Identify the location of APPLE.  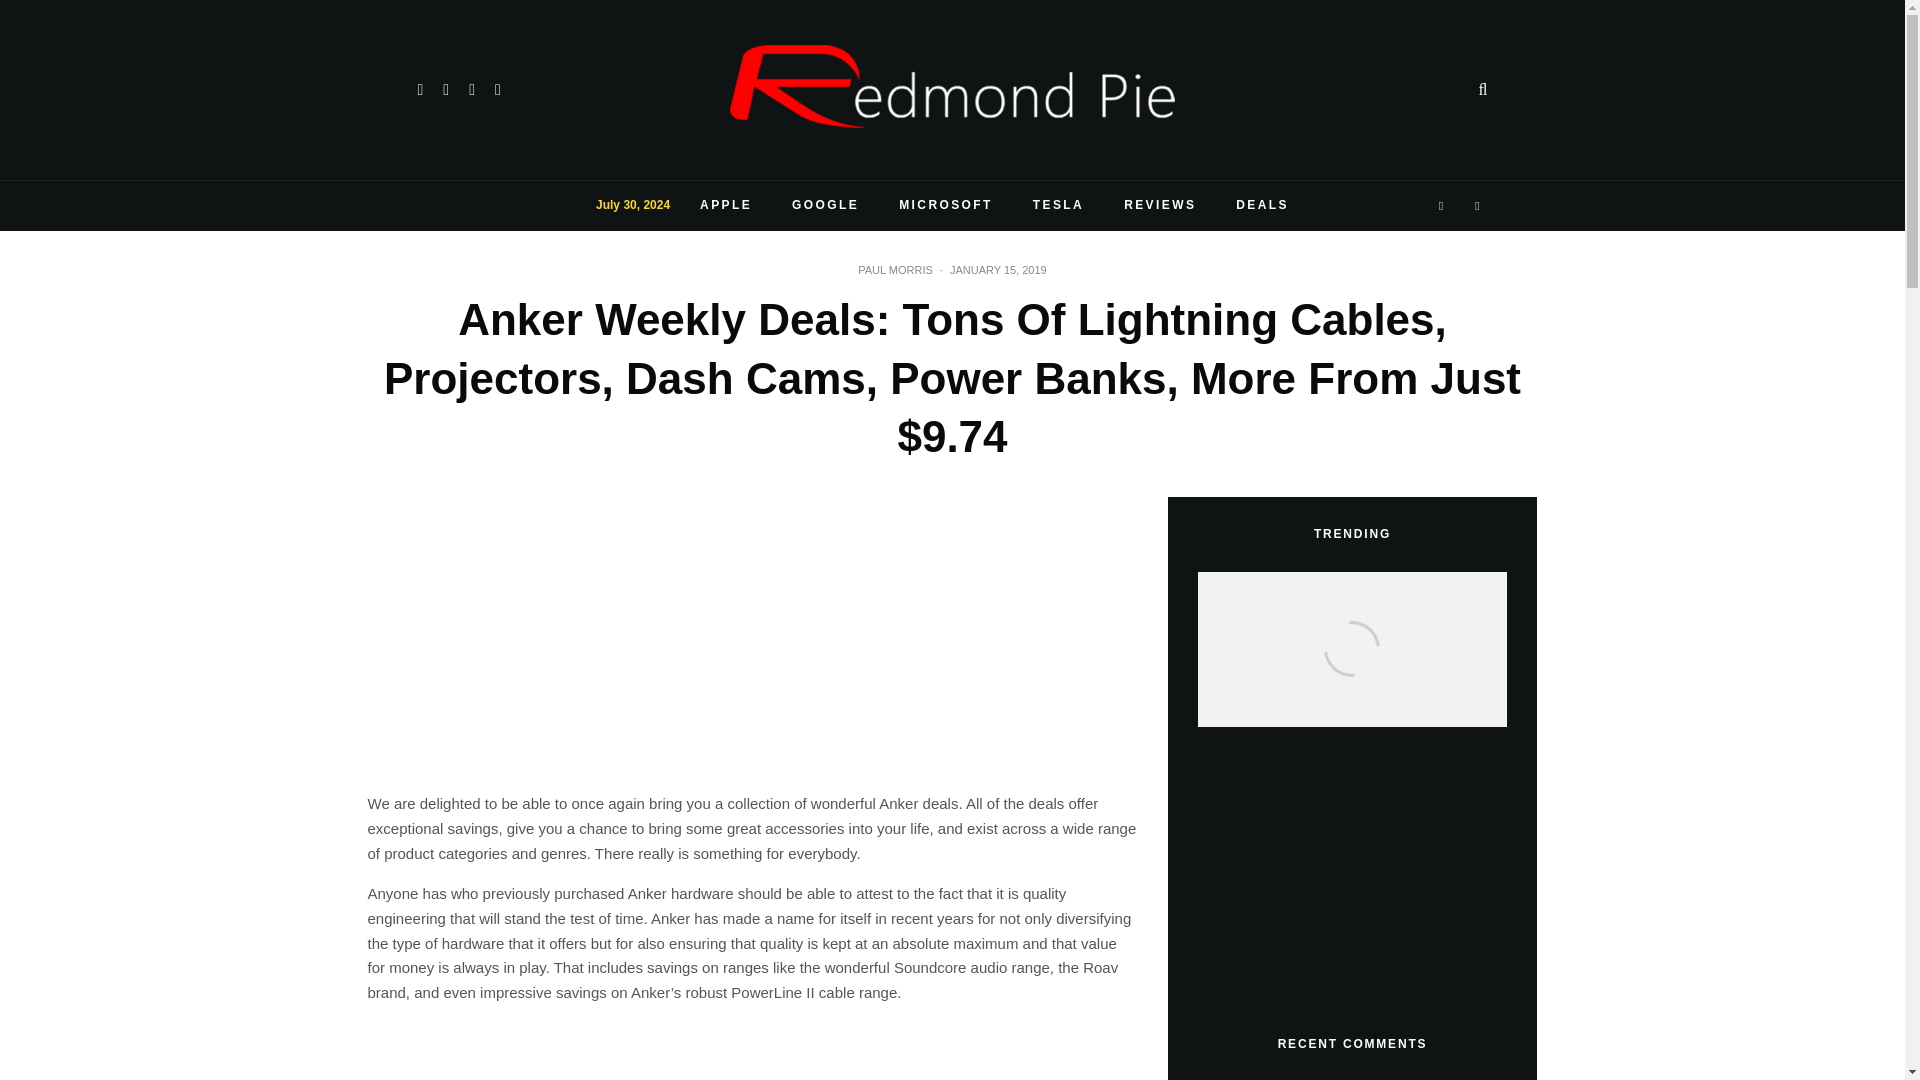
(725, 206).